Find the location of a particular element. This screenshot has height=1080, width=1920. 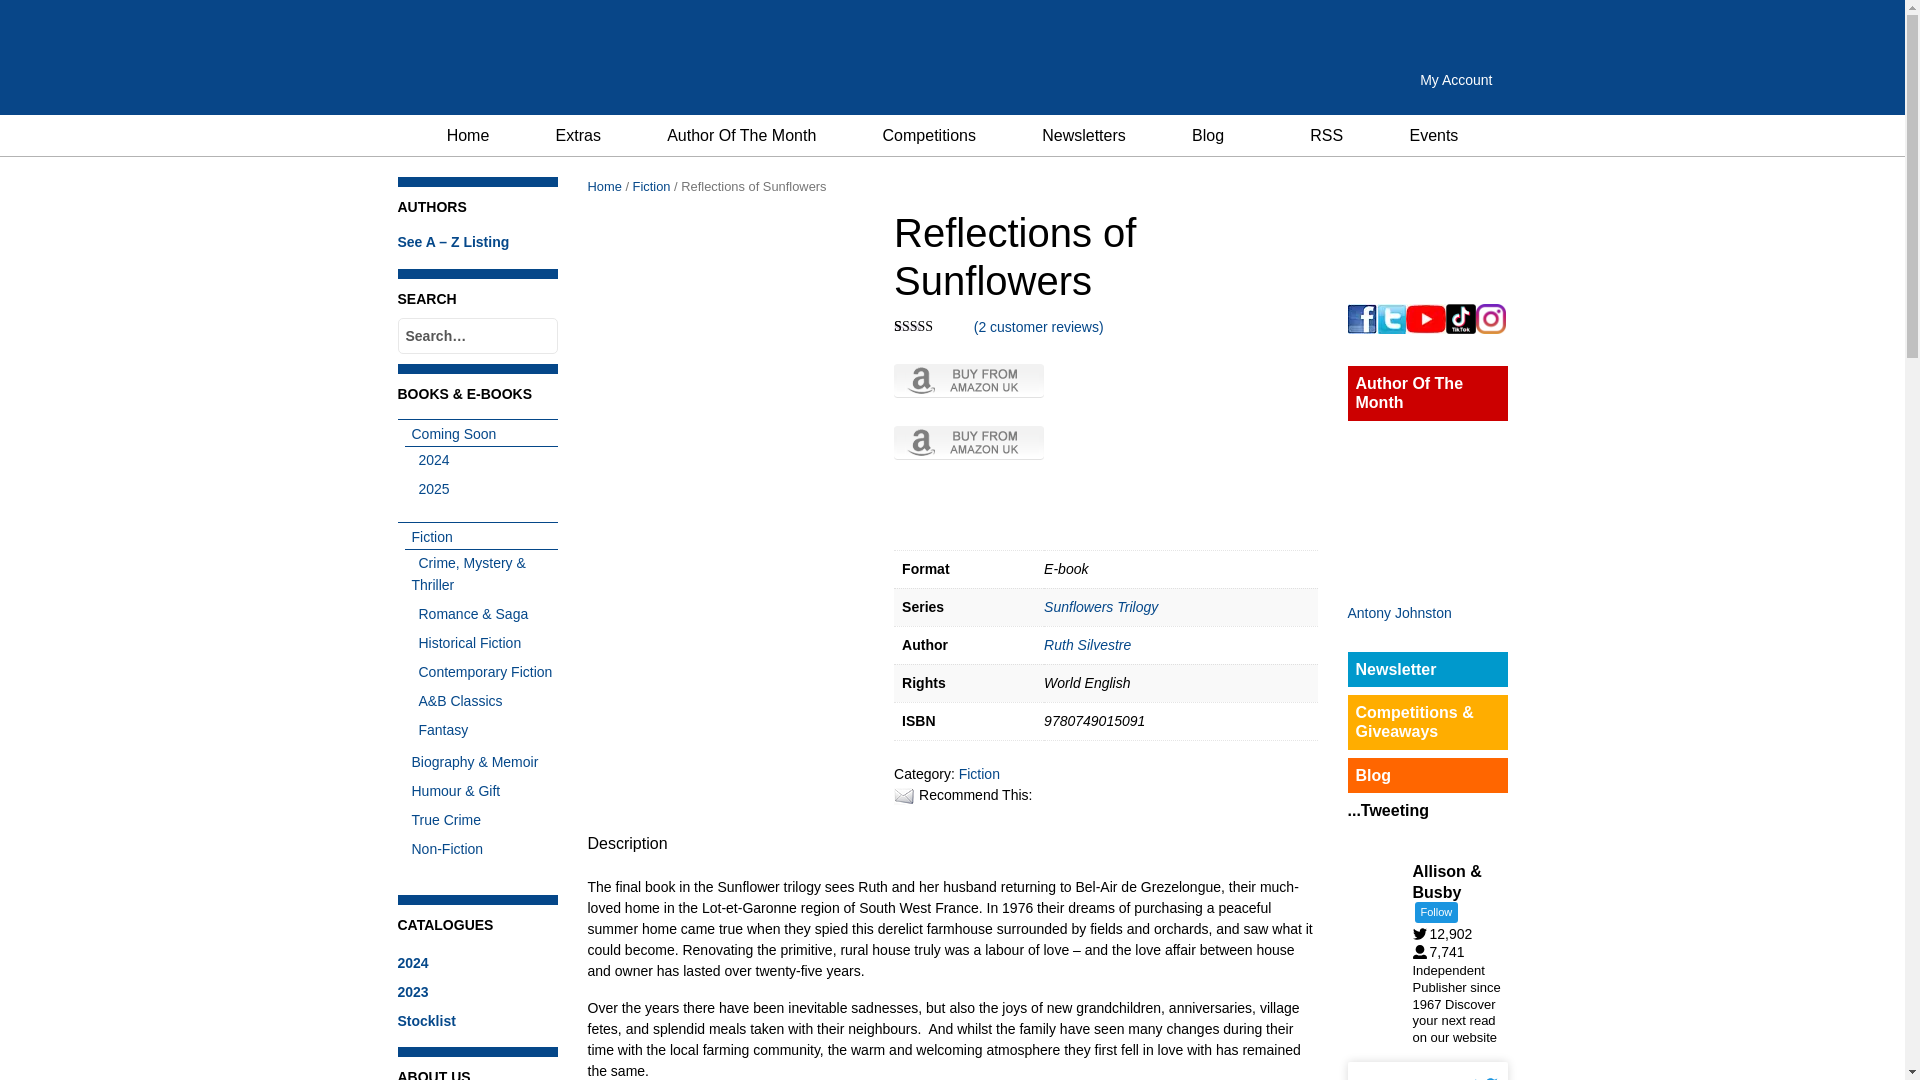

Coming Soon is located at coordinates (449, 433).